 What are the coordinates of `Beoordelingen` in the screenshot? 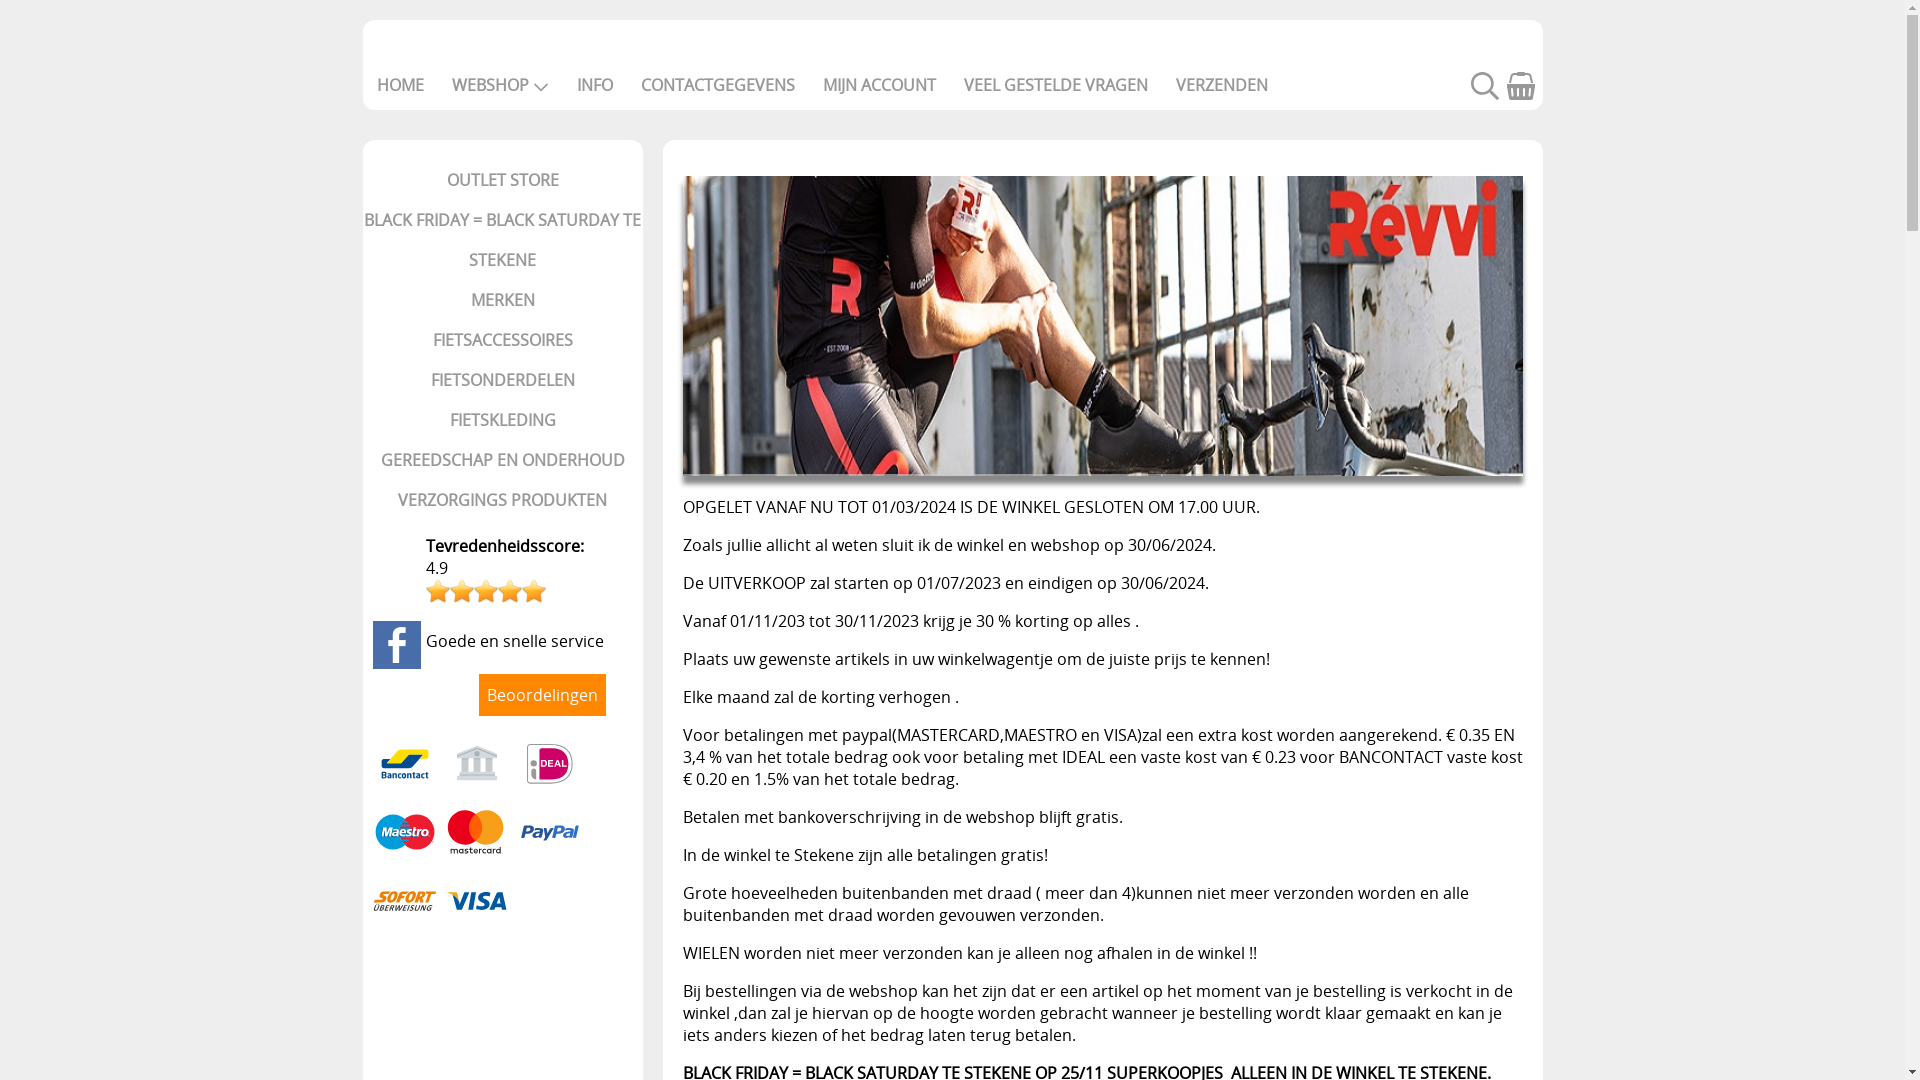 It's located at (542, 695).